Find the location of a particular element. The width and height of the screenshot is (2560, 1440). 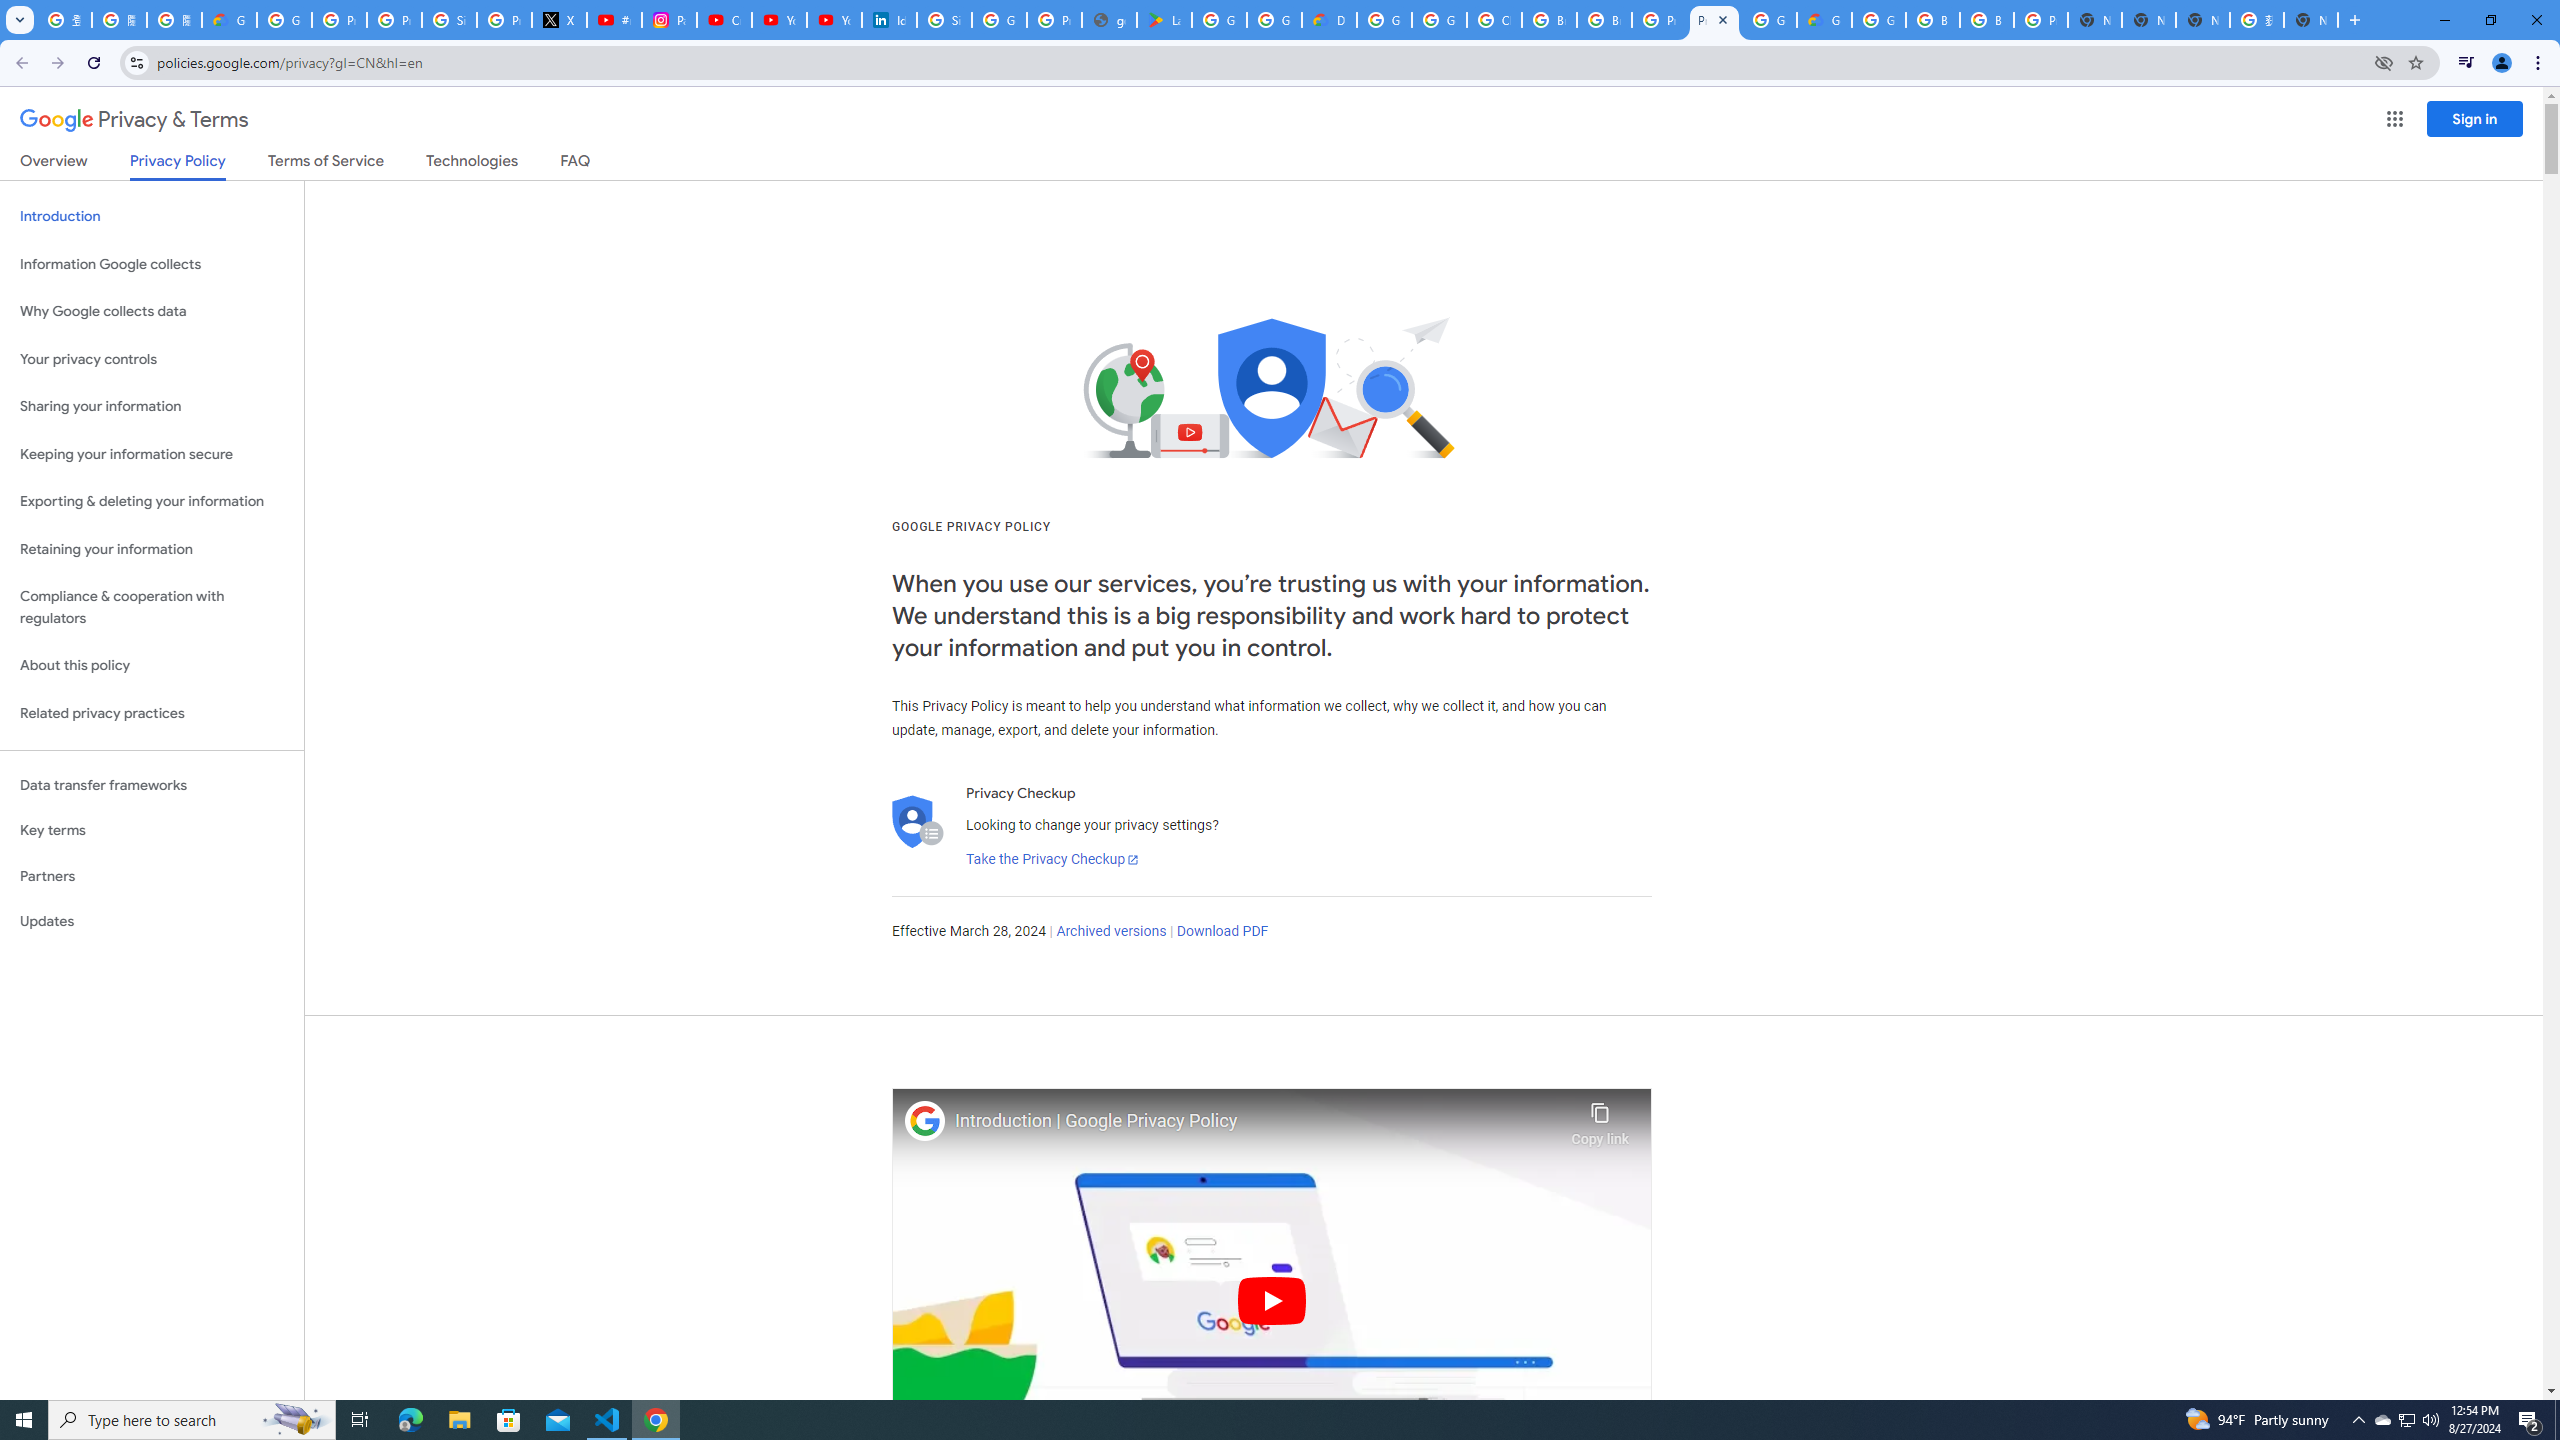

New Tab is located at coordinates (2094, 20).